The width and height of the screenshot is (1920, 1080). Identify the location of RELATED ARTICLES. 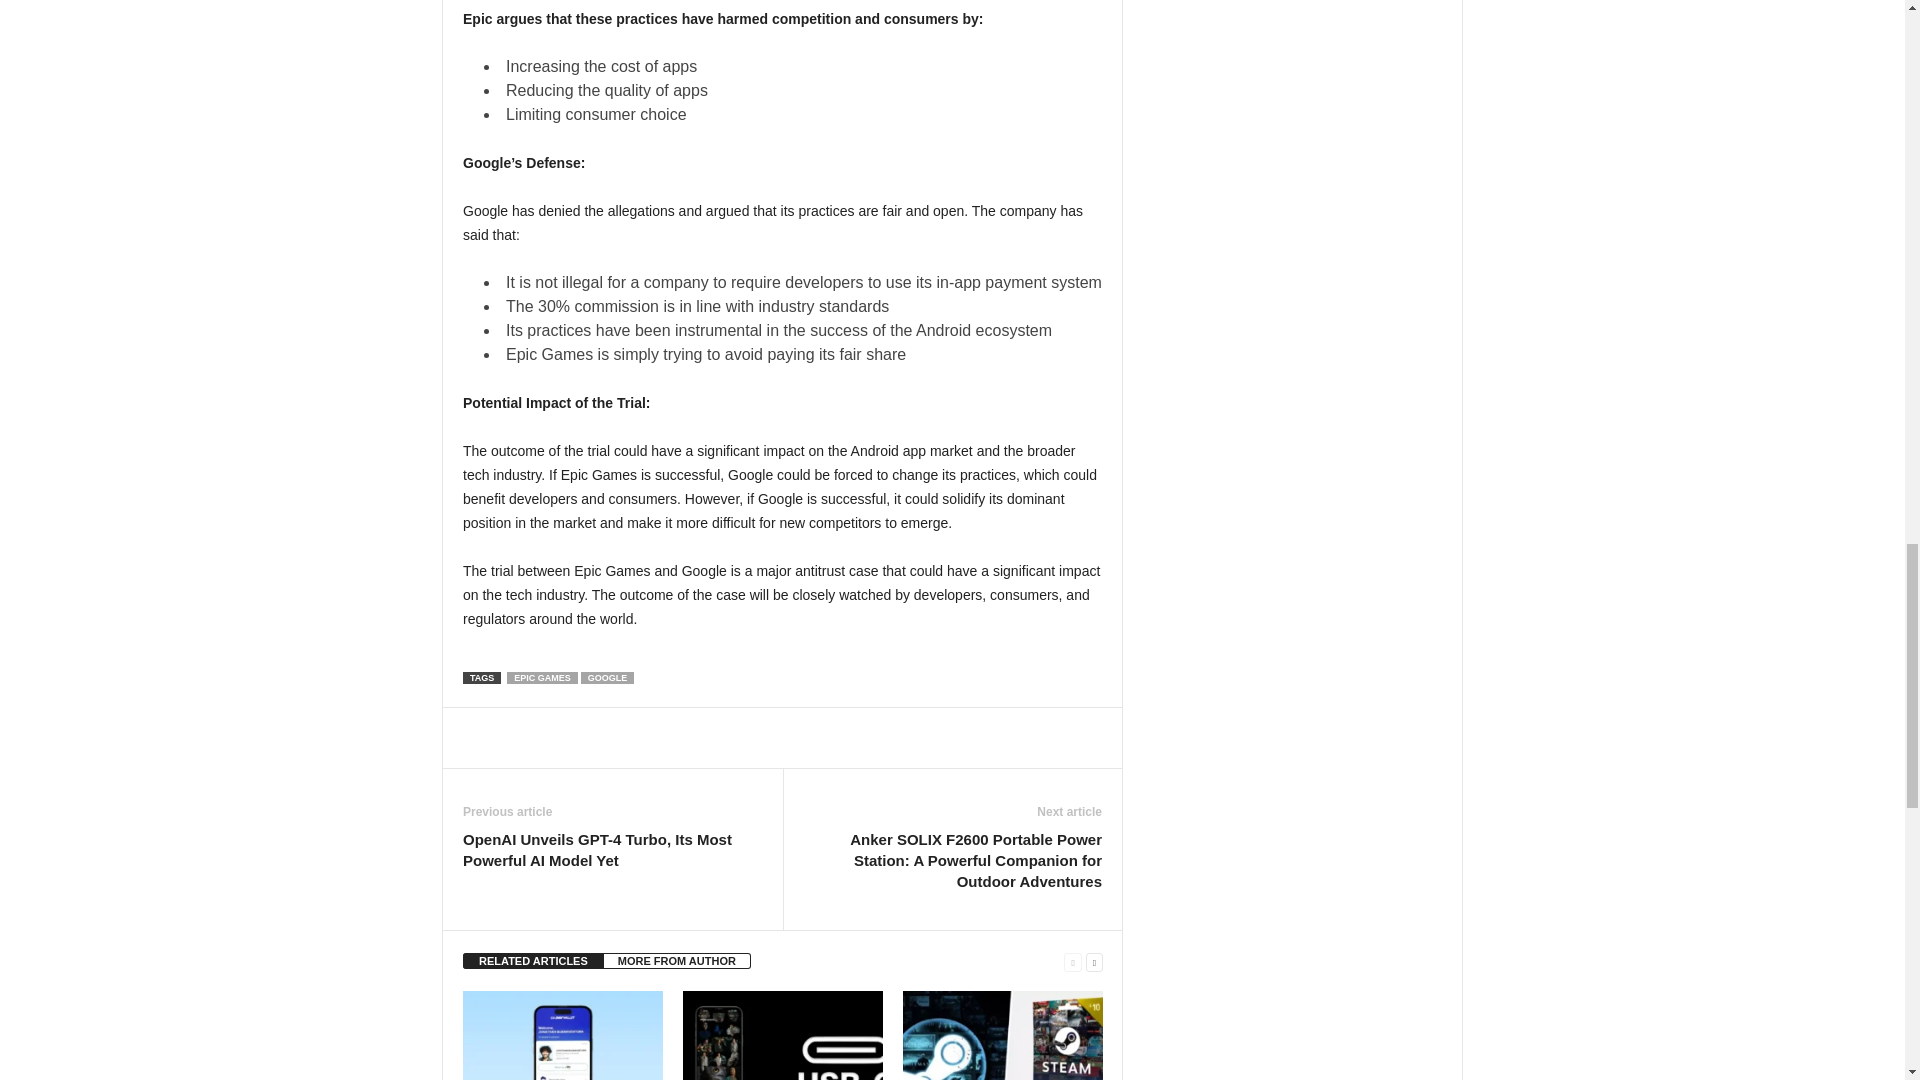
(533, 959).